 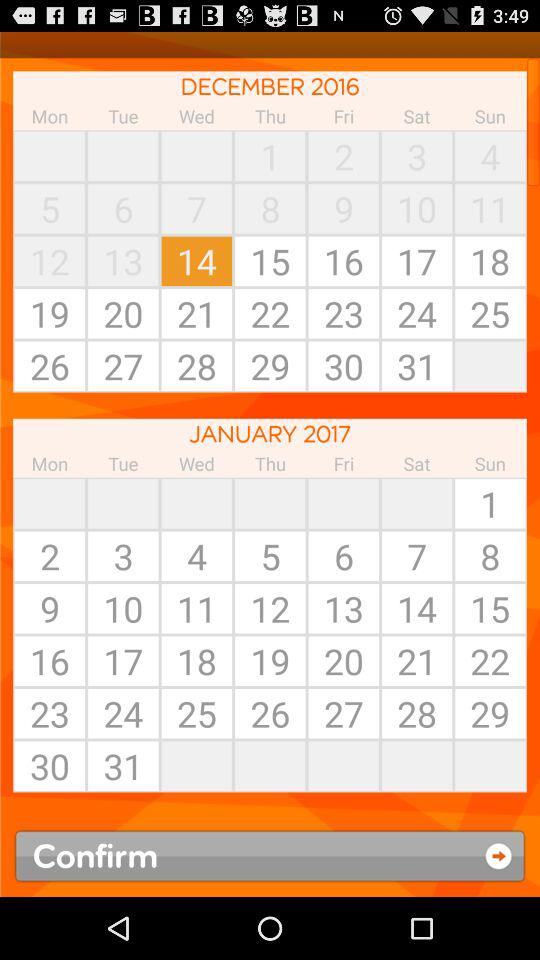 What do you see at coordinates (50, 156) in the screenshot?
I see `click item to the left of tue item` at bounding box center [50, 156].